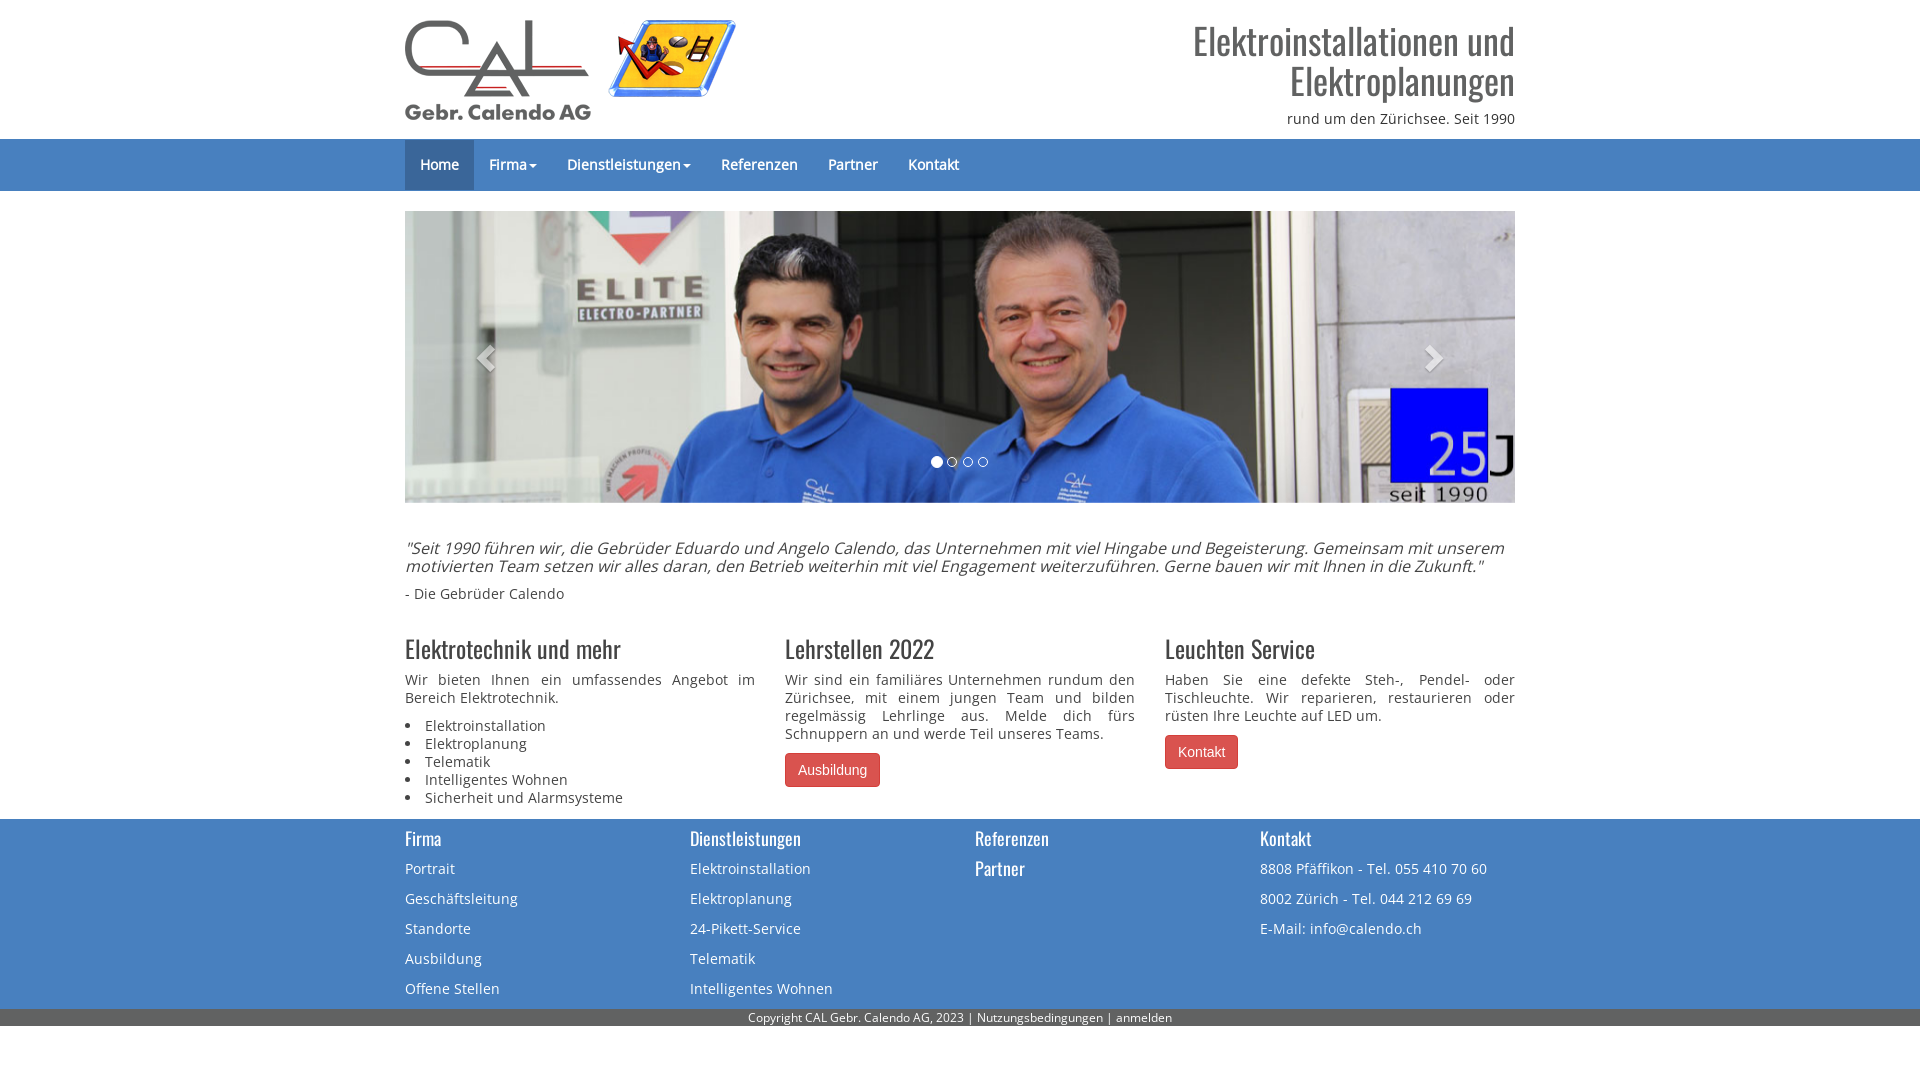 This screenshot has height=1080, width=1920. Describe the element at coordinates (762, 988) in the screenshot. I see `Intelligentes Wohnen` at that location.